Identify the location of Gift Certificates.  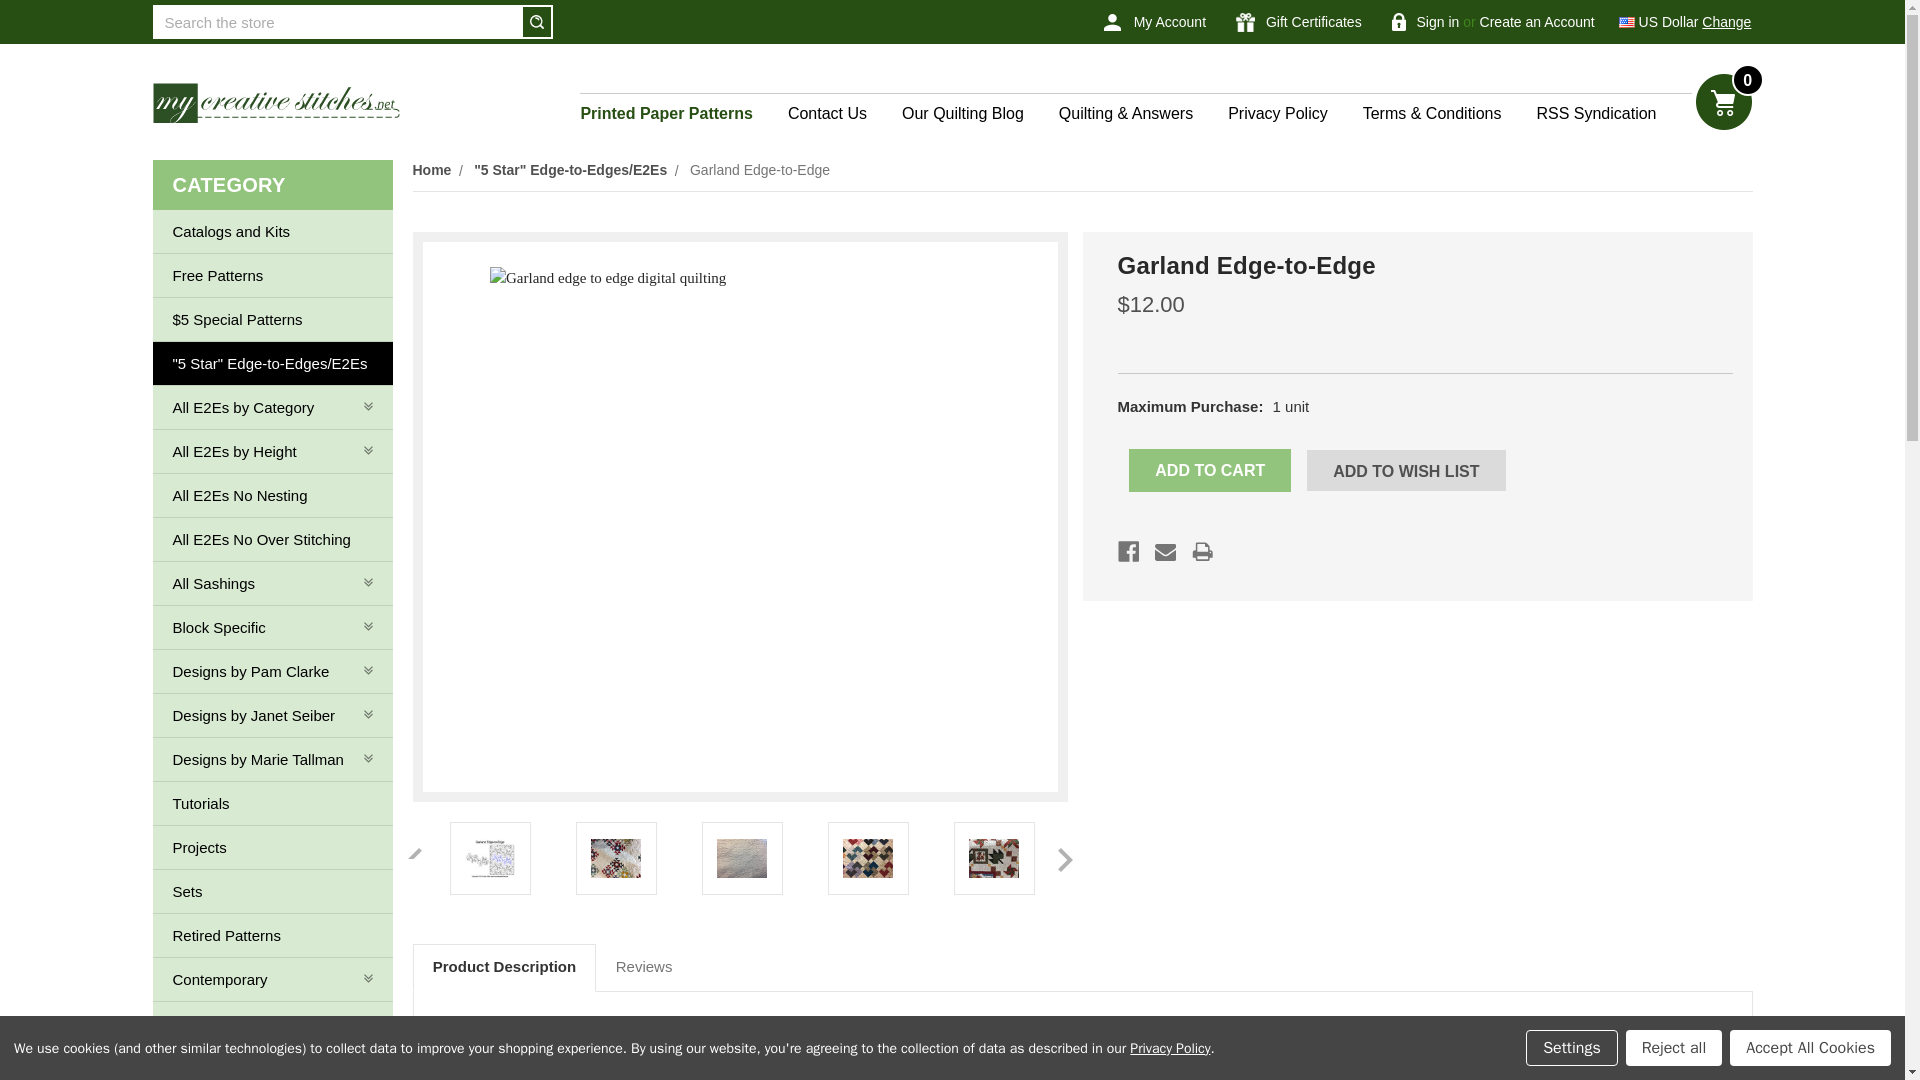
(1298, 22).